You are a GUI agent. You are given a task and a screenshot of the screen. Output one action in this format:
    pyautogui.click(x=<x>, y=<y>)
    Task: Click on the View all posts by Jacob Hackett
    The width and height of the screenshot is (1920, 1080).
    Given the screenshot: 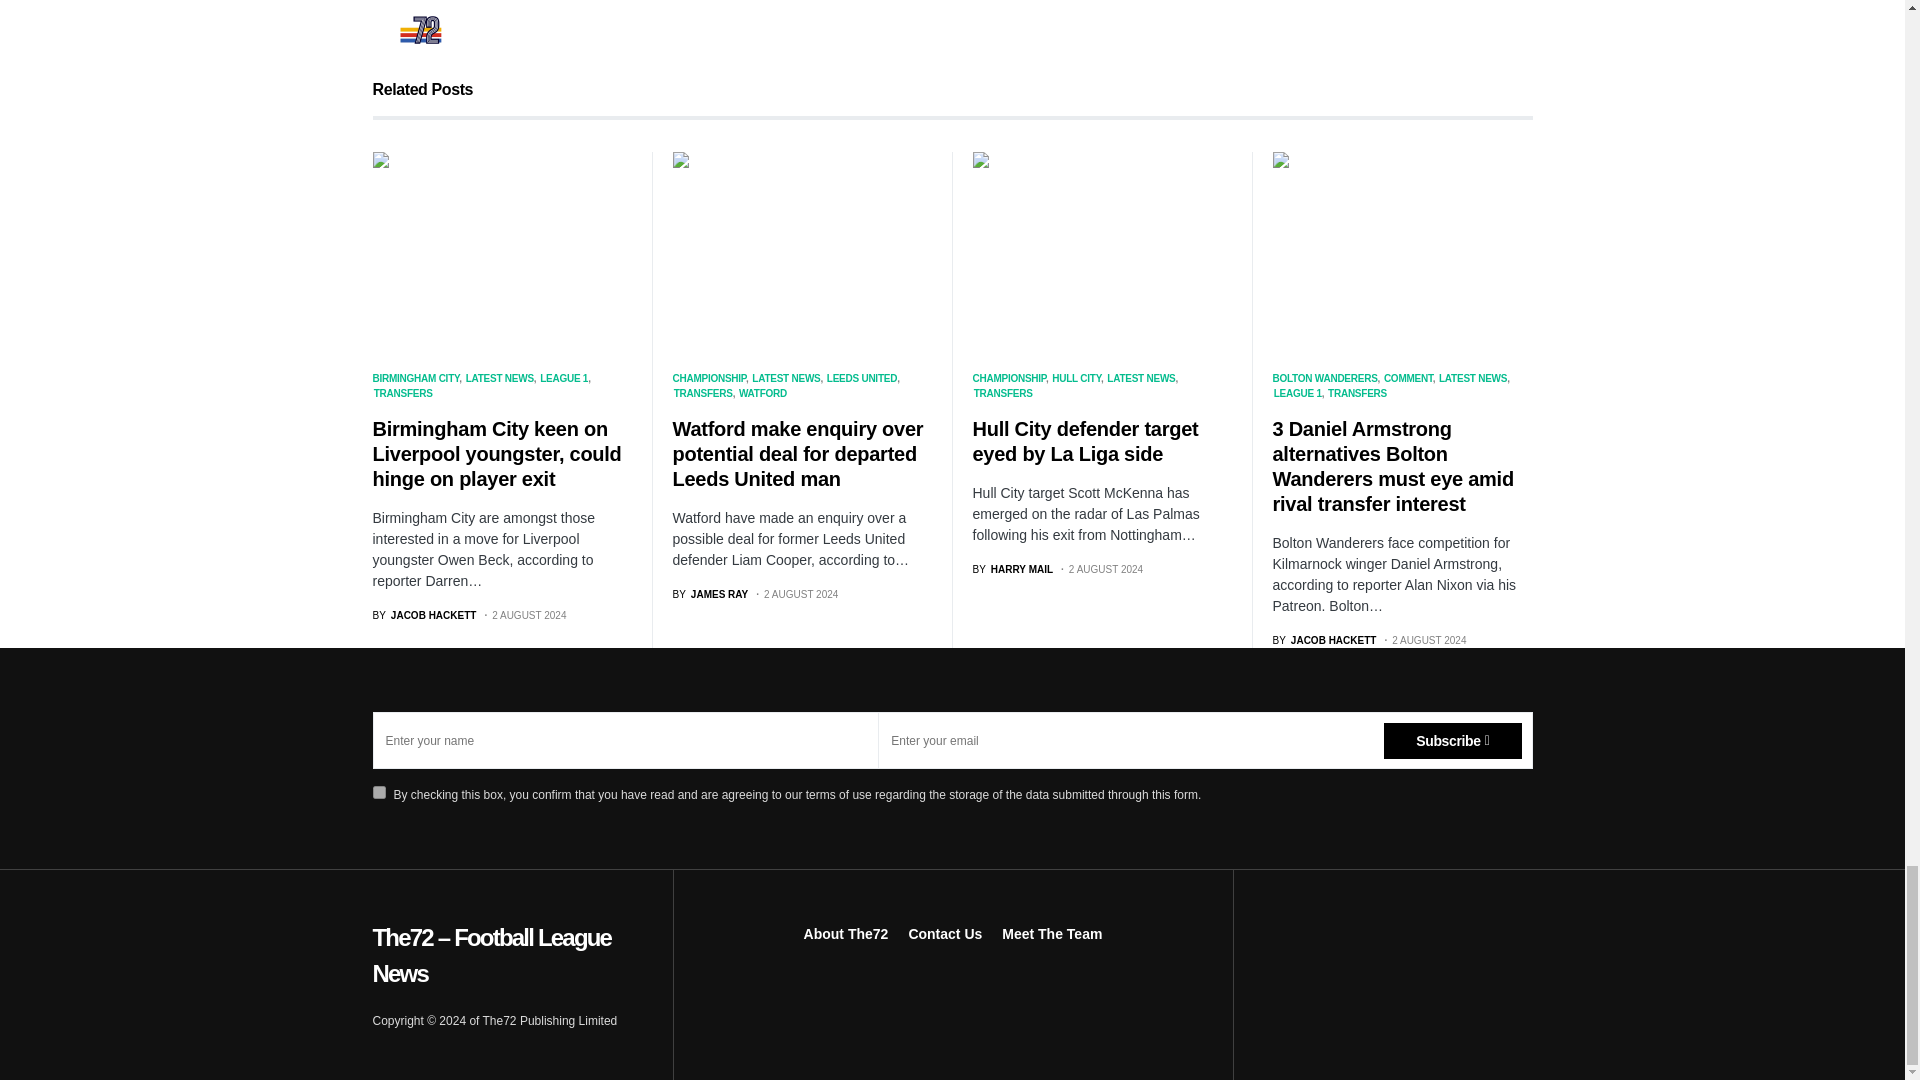 What is the action you would take?
    pyautogui.click(x=424, y=616)
    